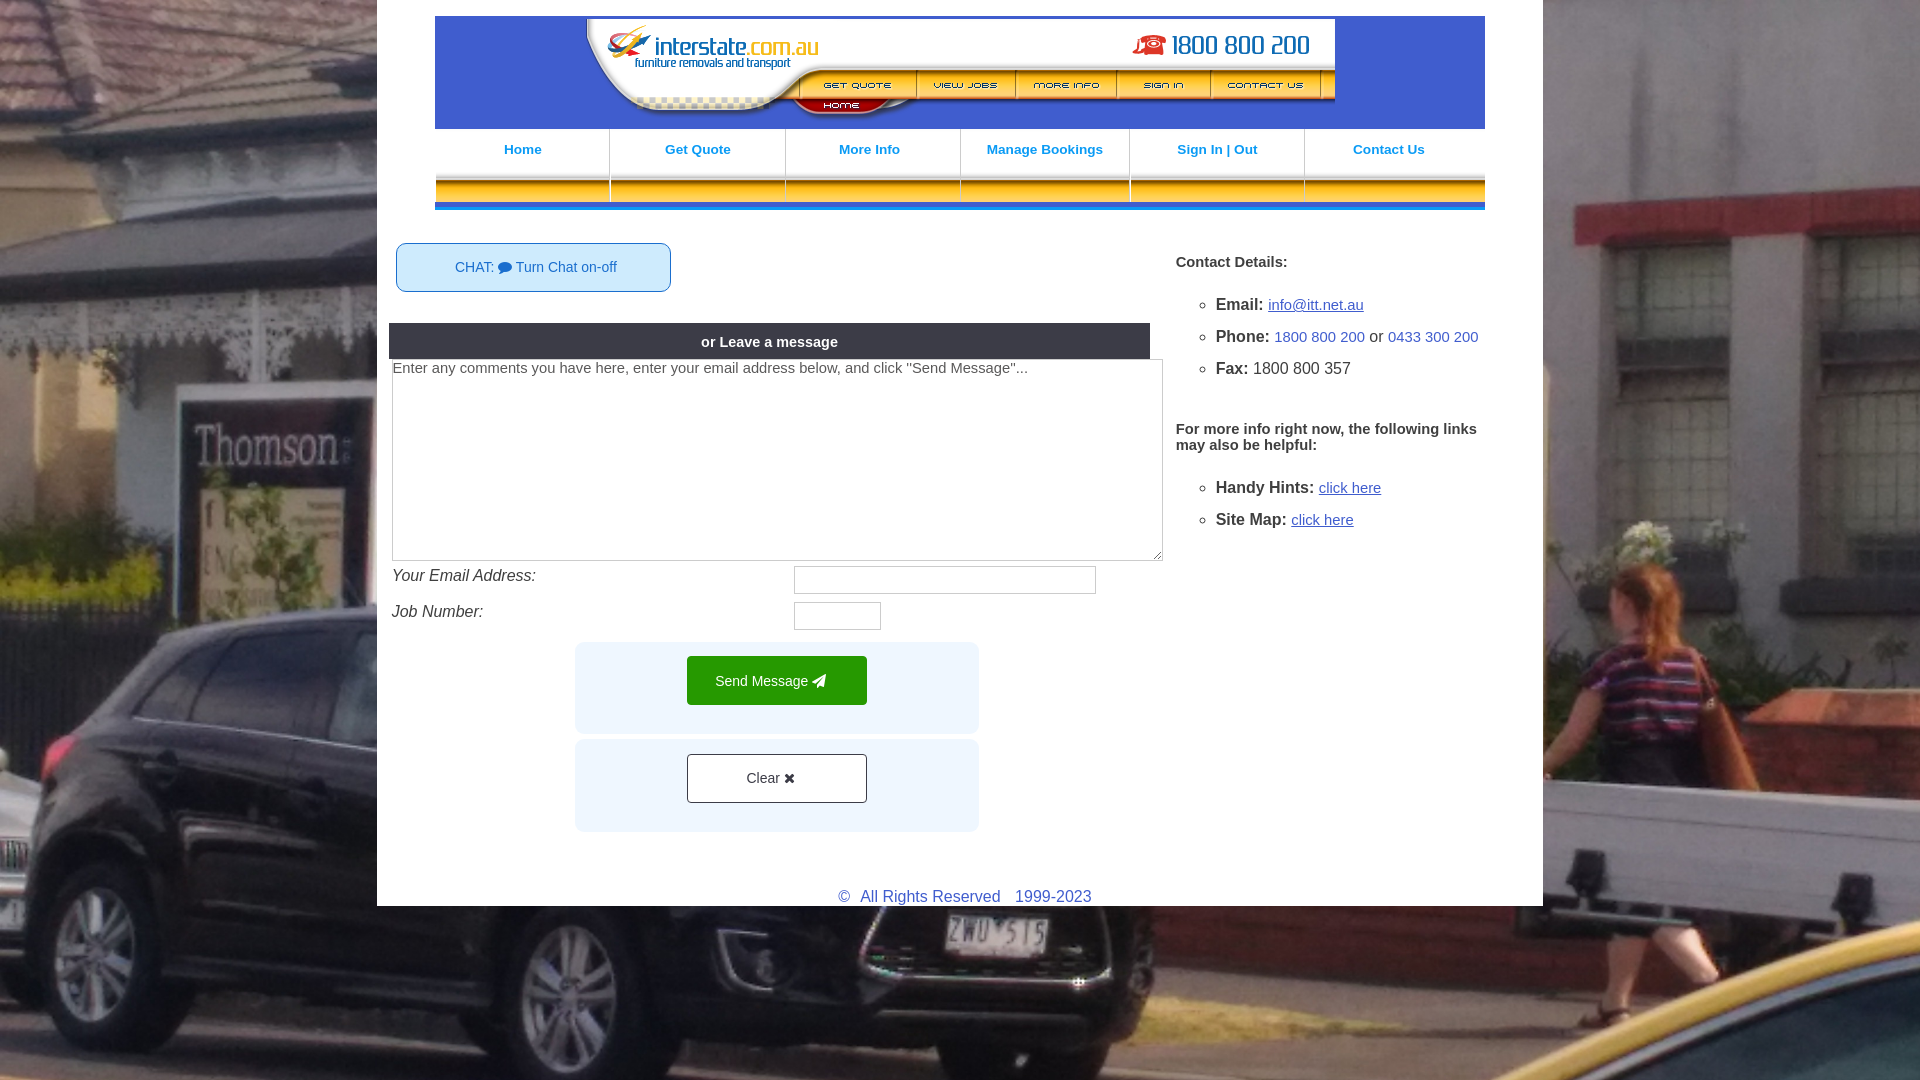 This screenshot has height=1080, width=1920. Describe the element at coordinates (1320, 337) in the screenshot. I see `1800 800 200` at that location.